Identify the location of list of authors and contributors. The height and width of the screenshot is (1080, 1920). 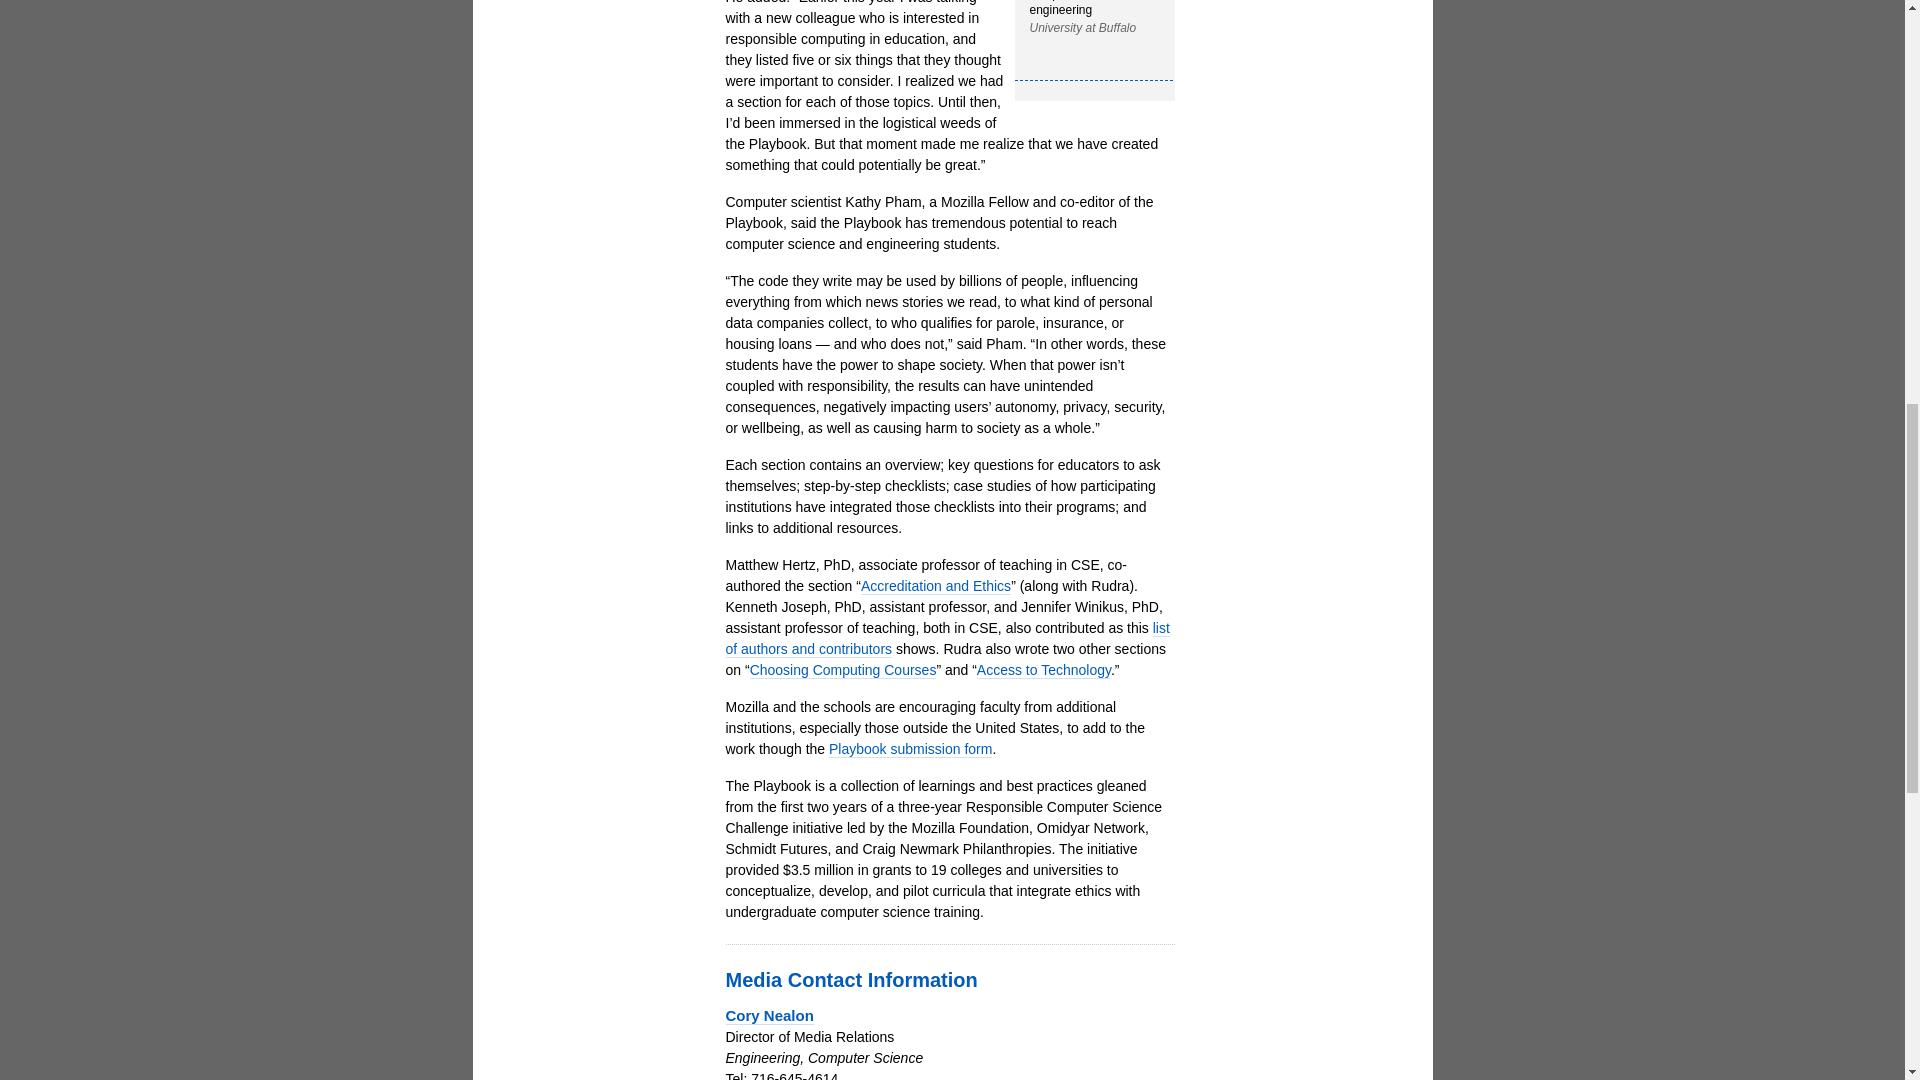
(947, 638).